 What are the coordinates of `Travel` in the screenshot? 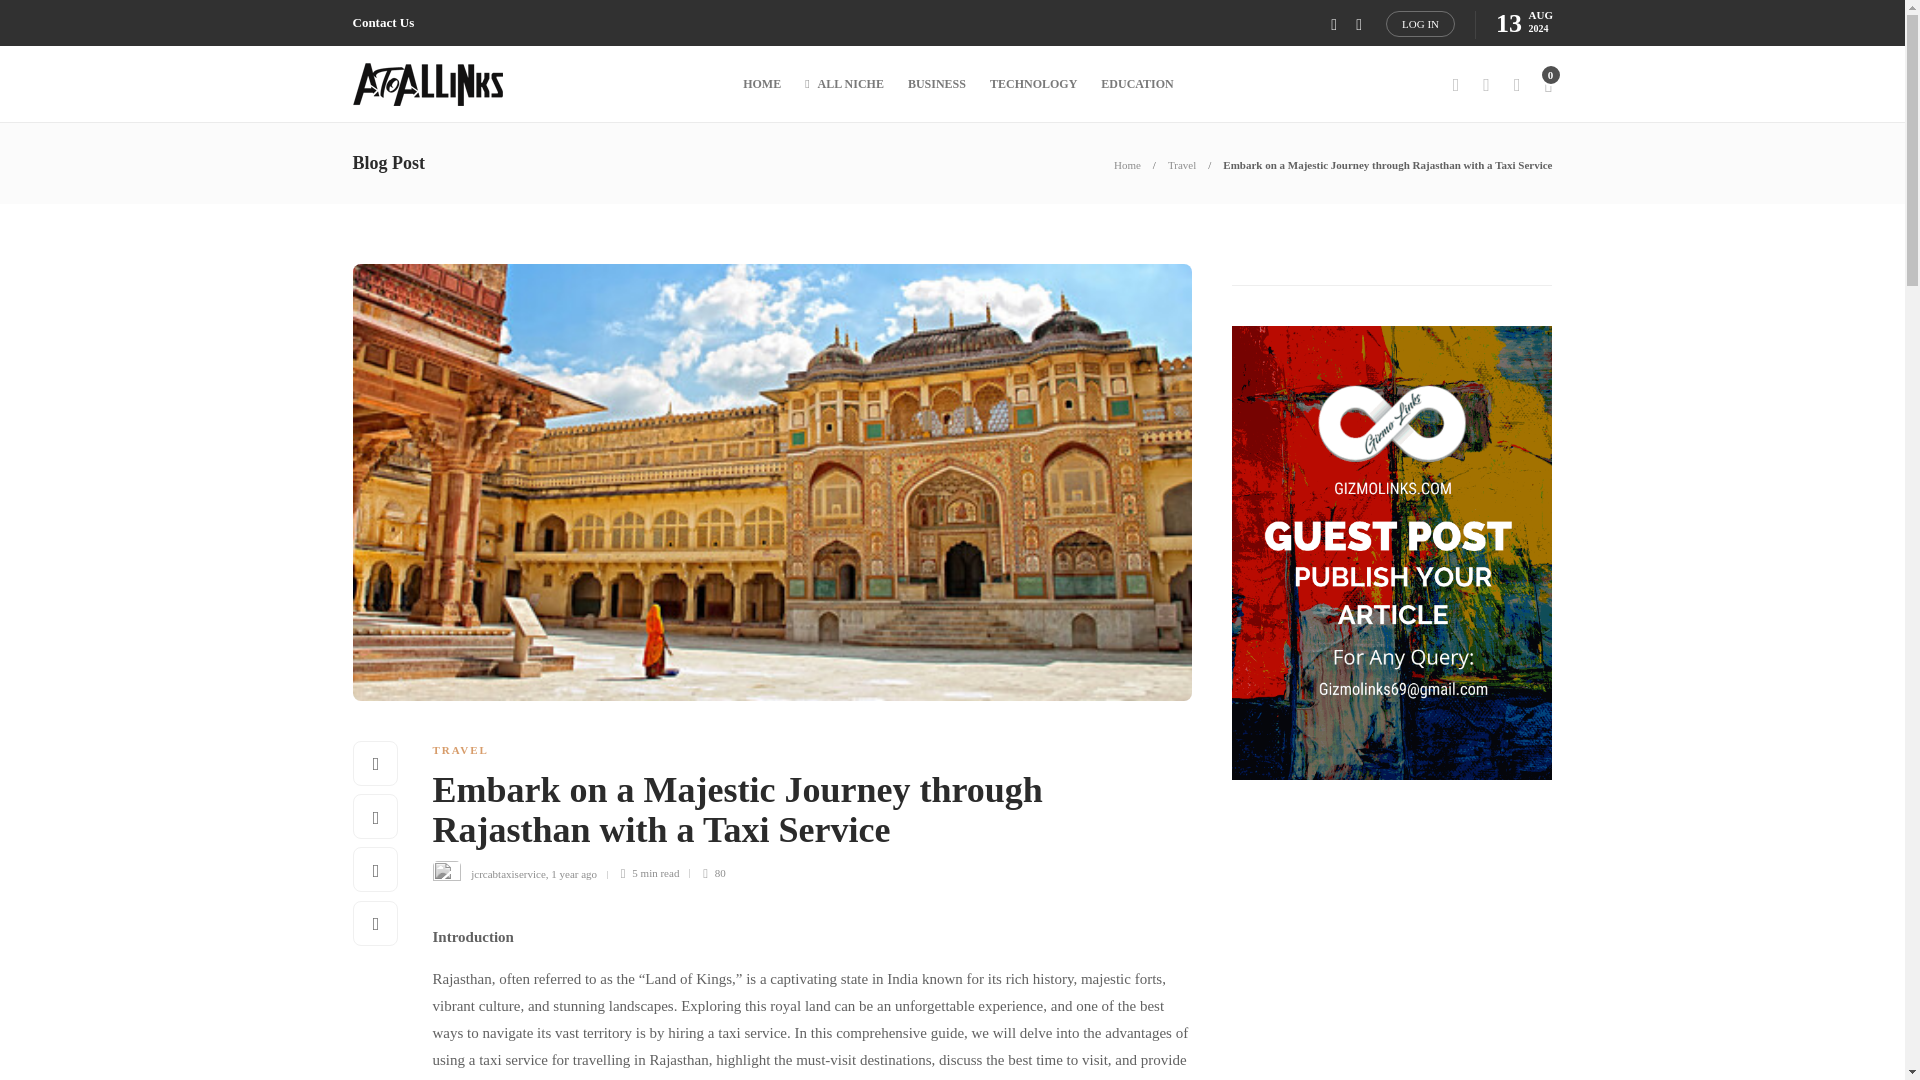 It's located at (1182, 164).